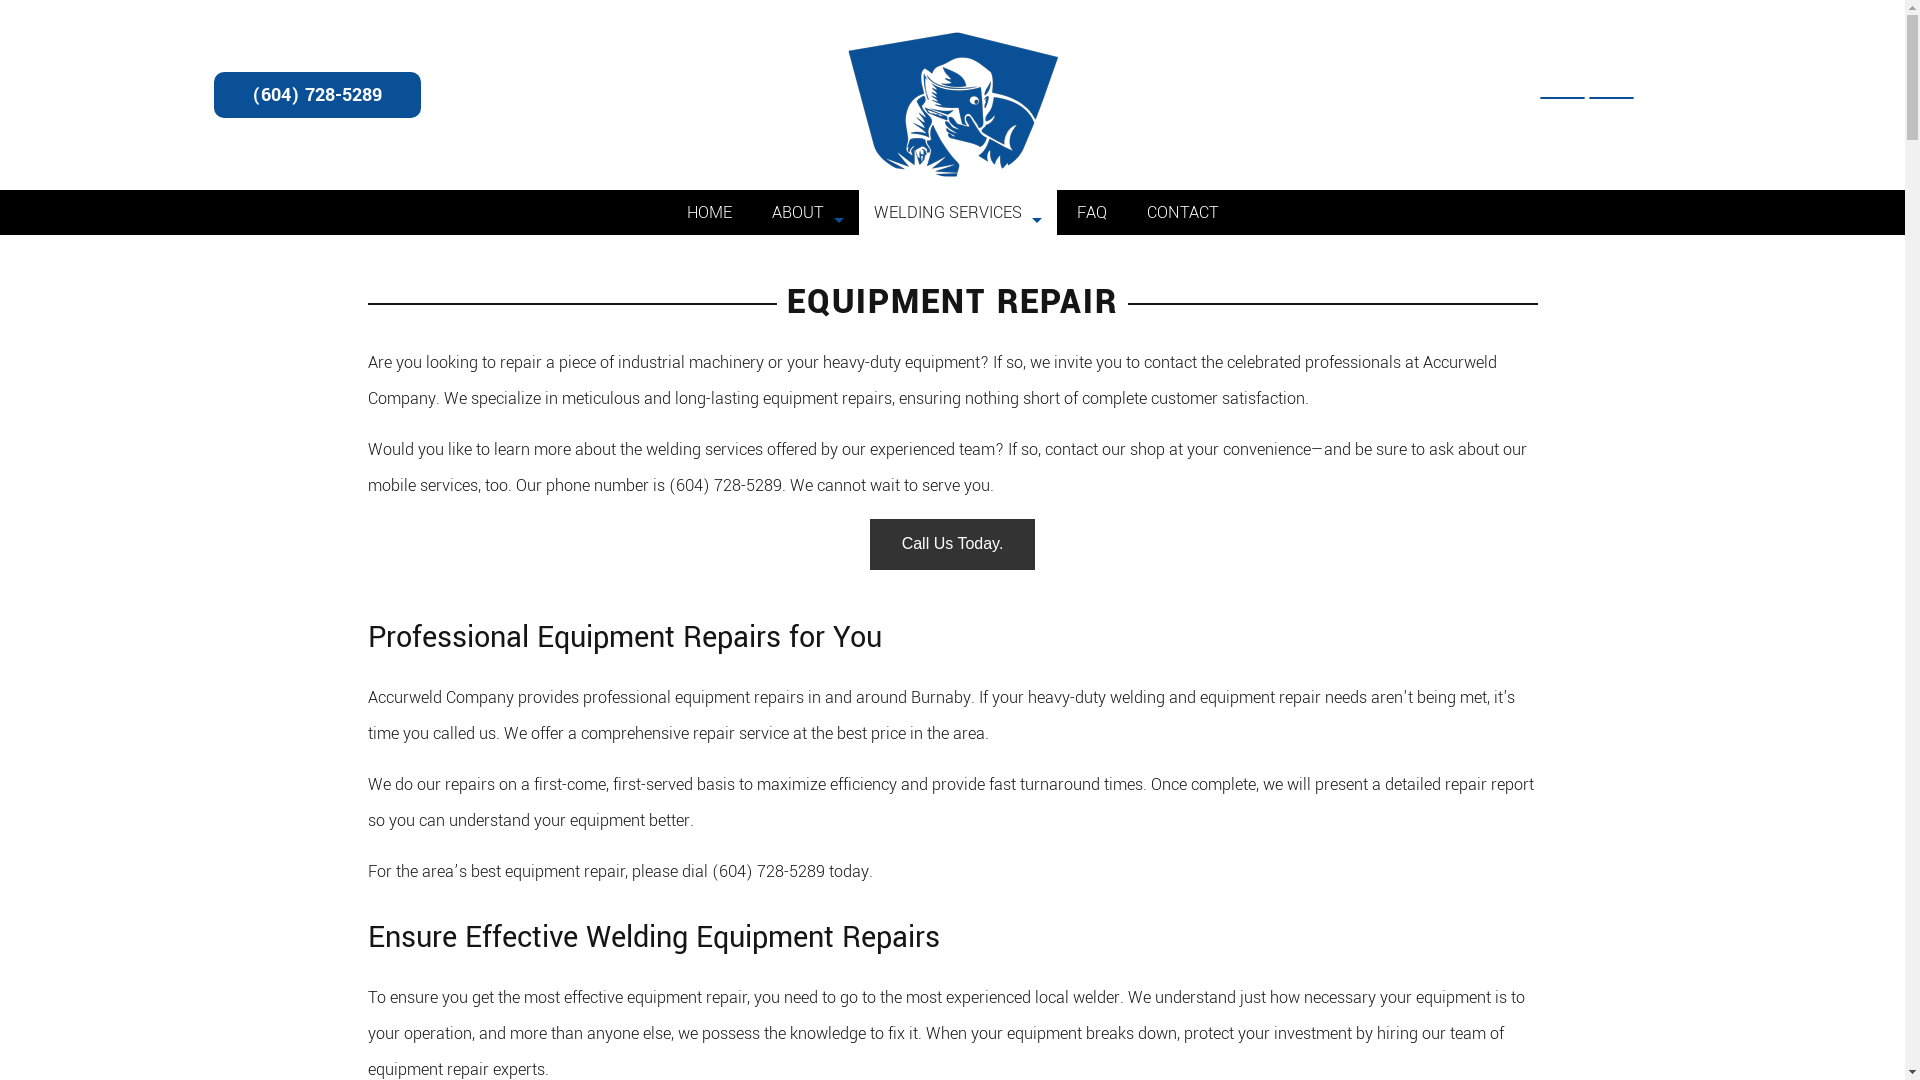 The height and width of the screenshot is (1080, 1920). What do you see at coordinates (957, 295) in the screenshot?
I see `metal installation` at bounding box center [957, 295].